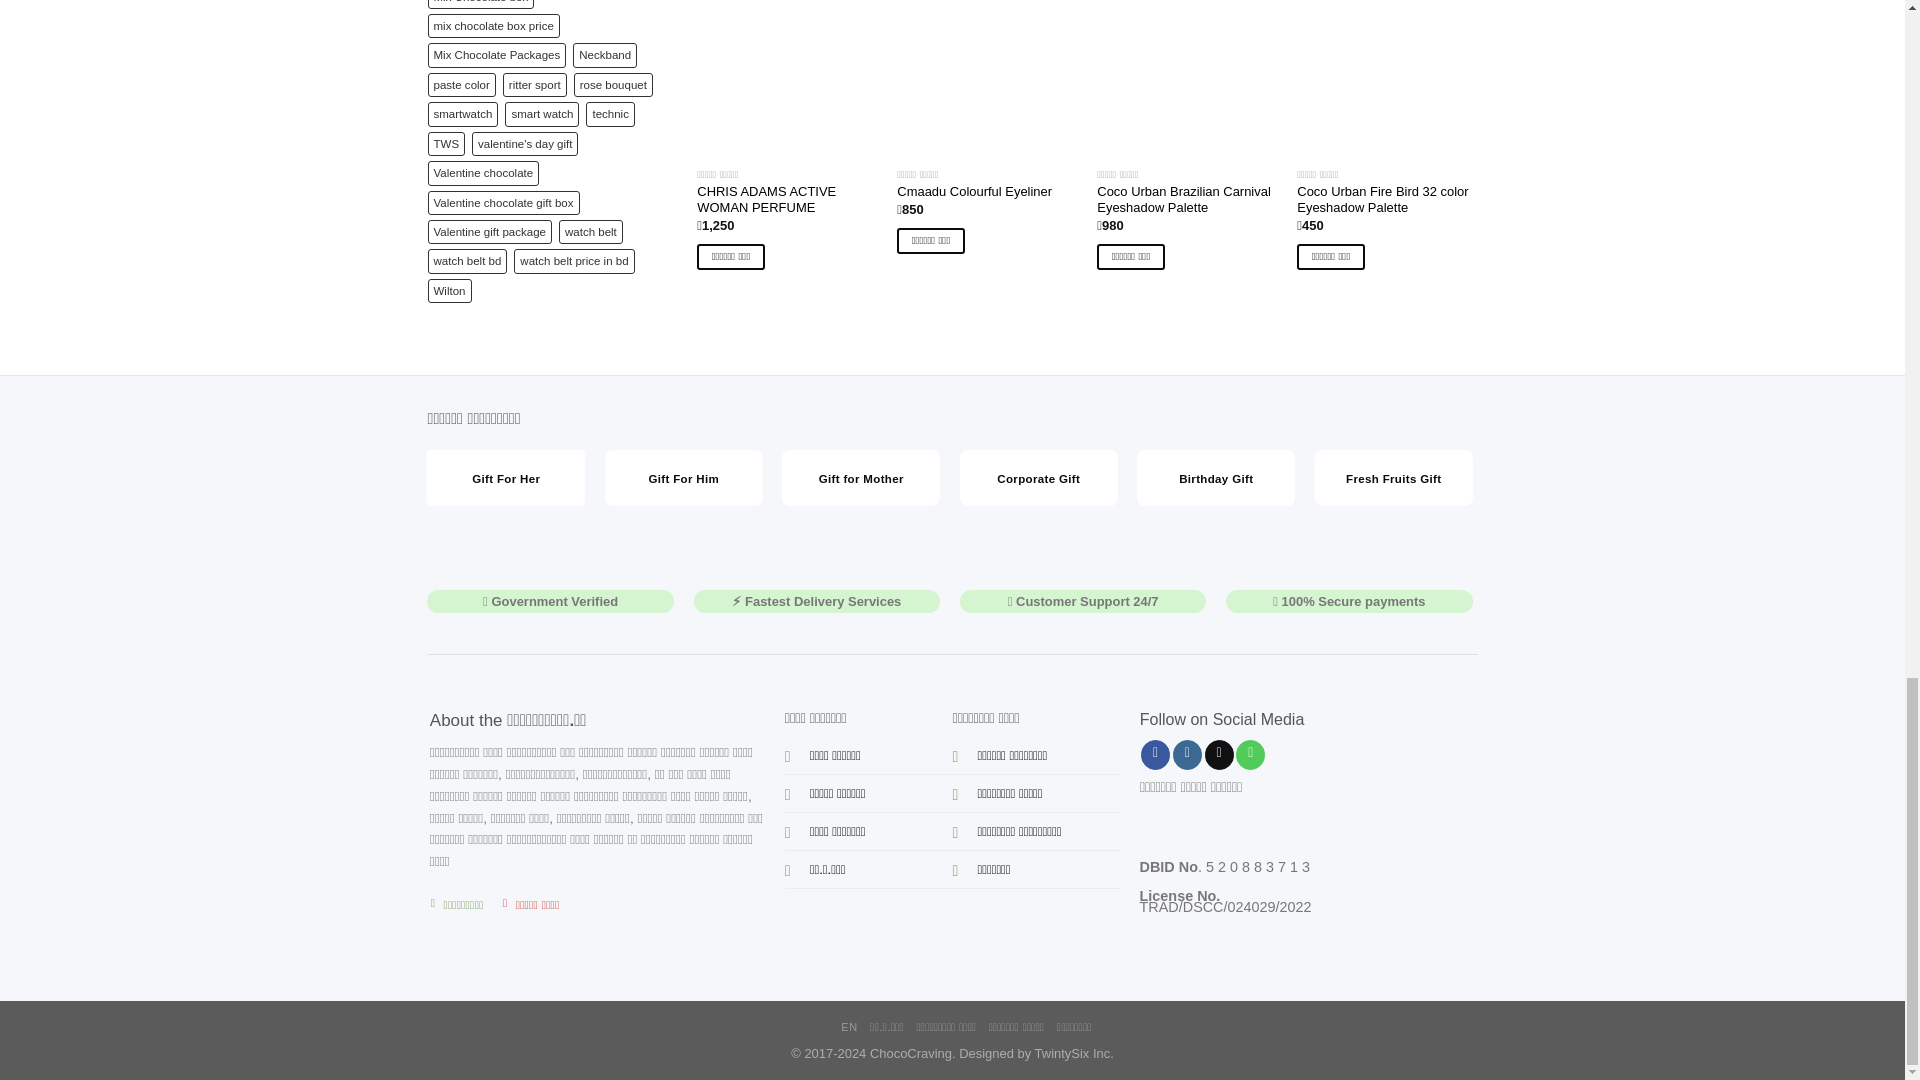  I want to click on English, so click(826, 1026).